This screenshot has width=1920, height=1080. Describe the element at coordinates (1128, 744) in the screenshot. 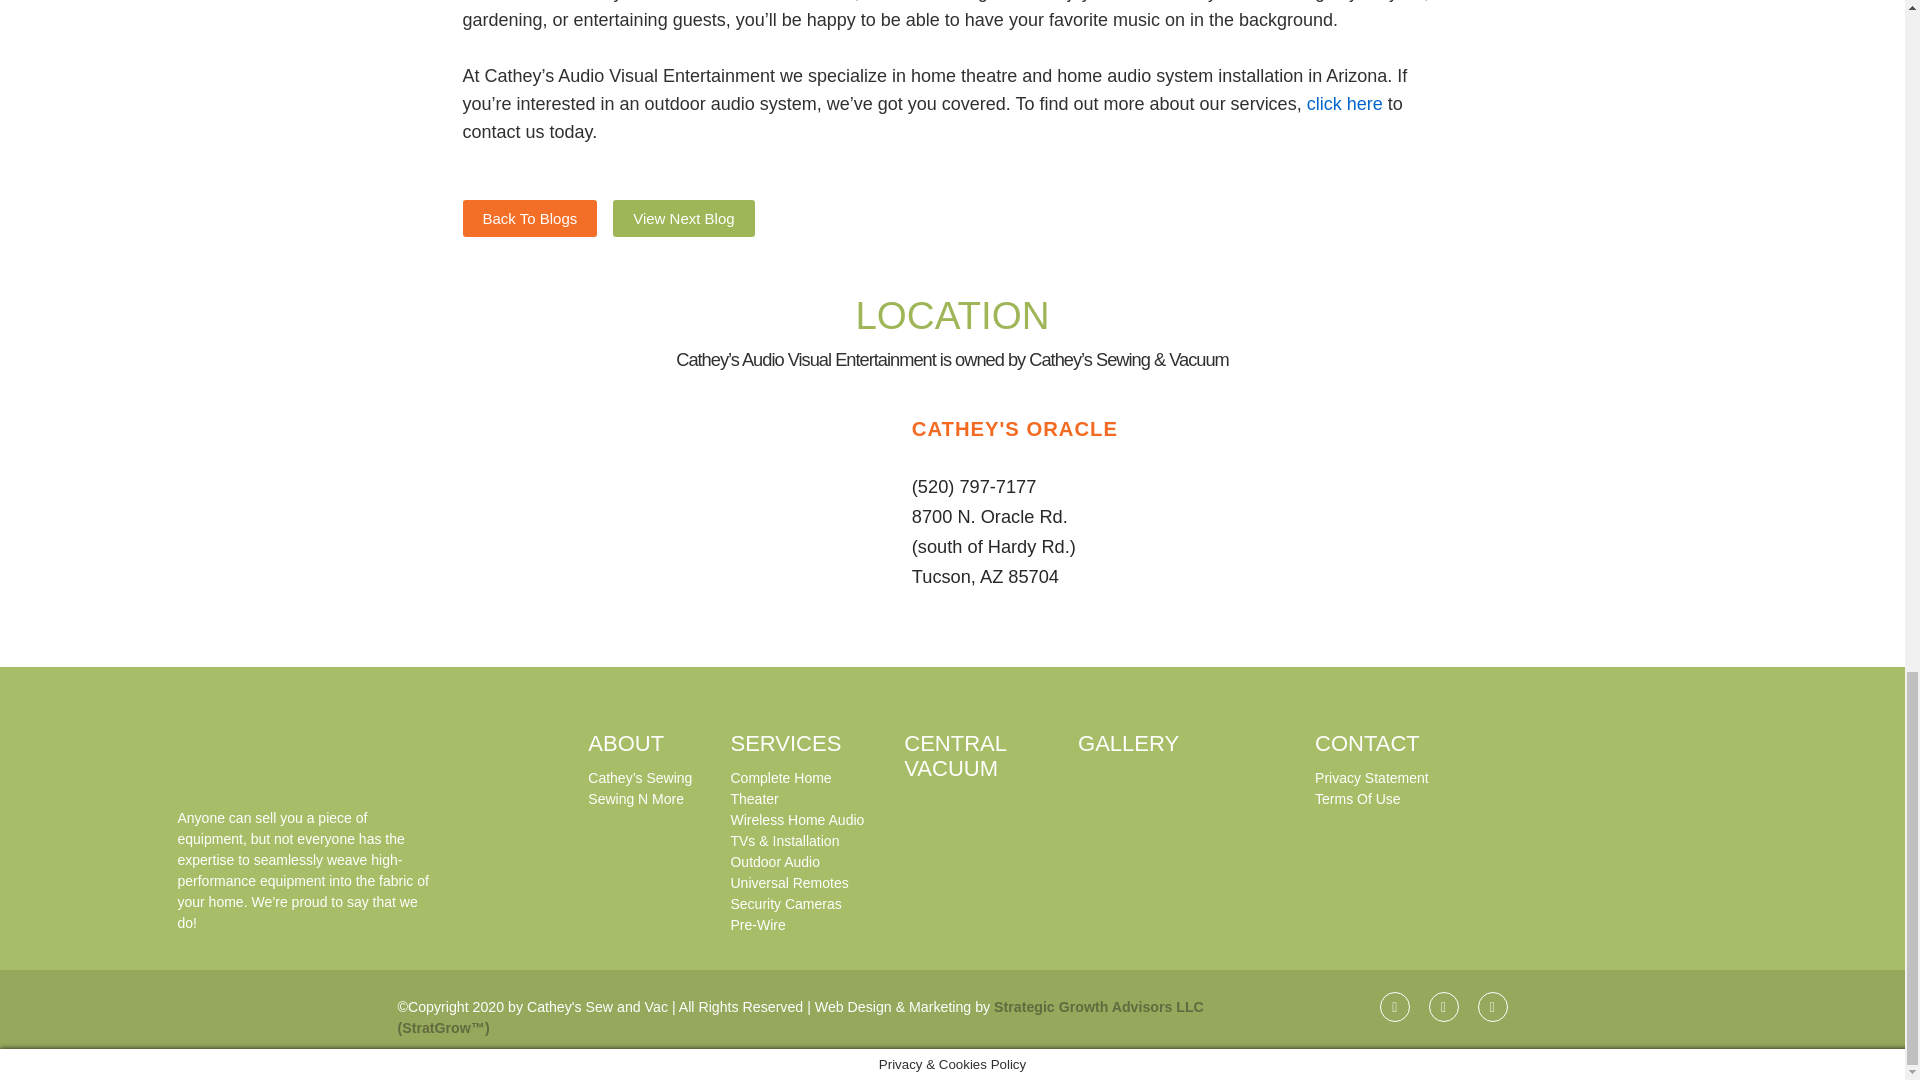

I see `GALLERY` at that location.